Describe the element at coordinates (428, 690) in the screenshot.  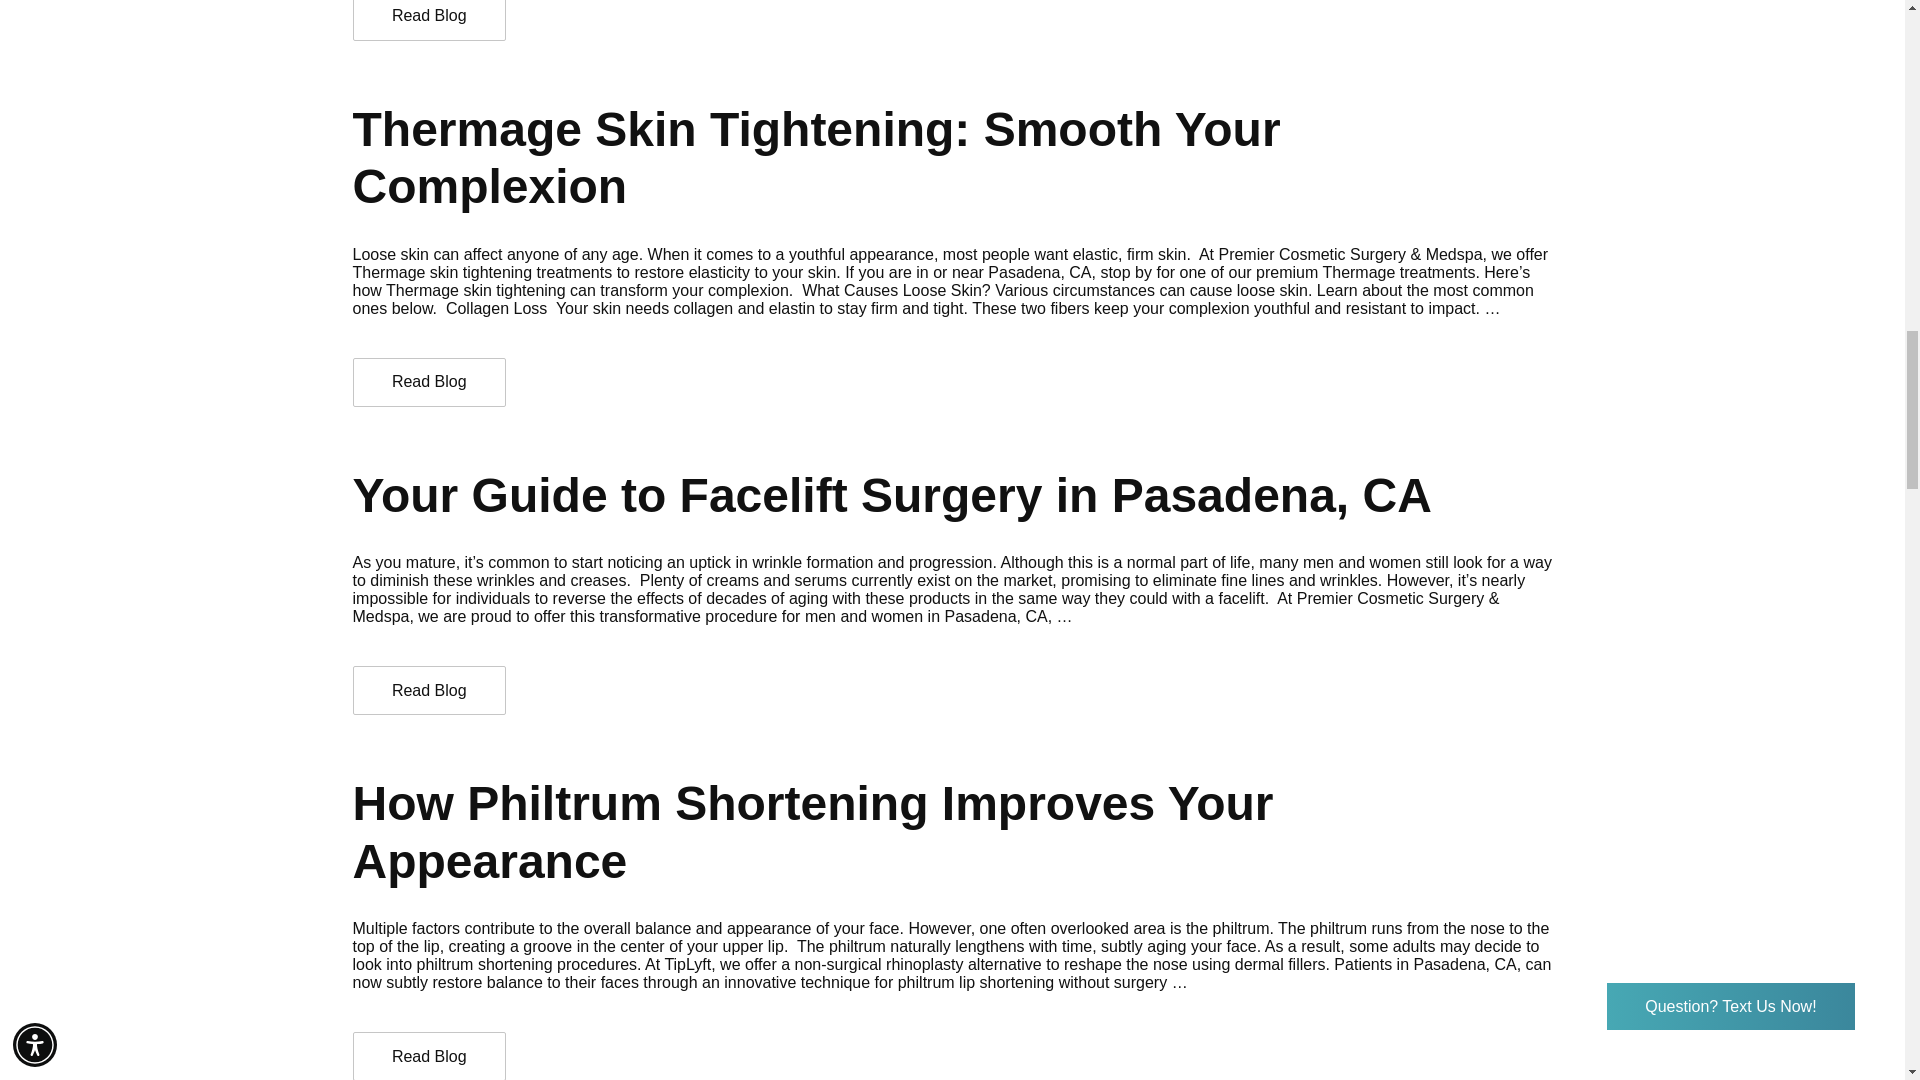
I see `Your Guide to Facelift Surgery in Pasadena, CA` at that location.